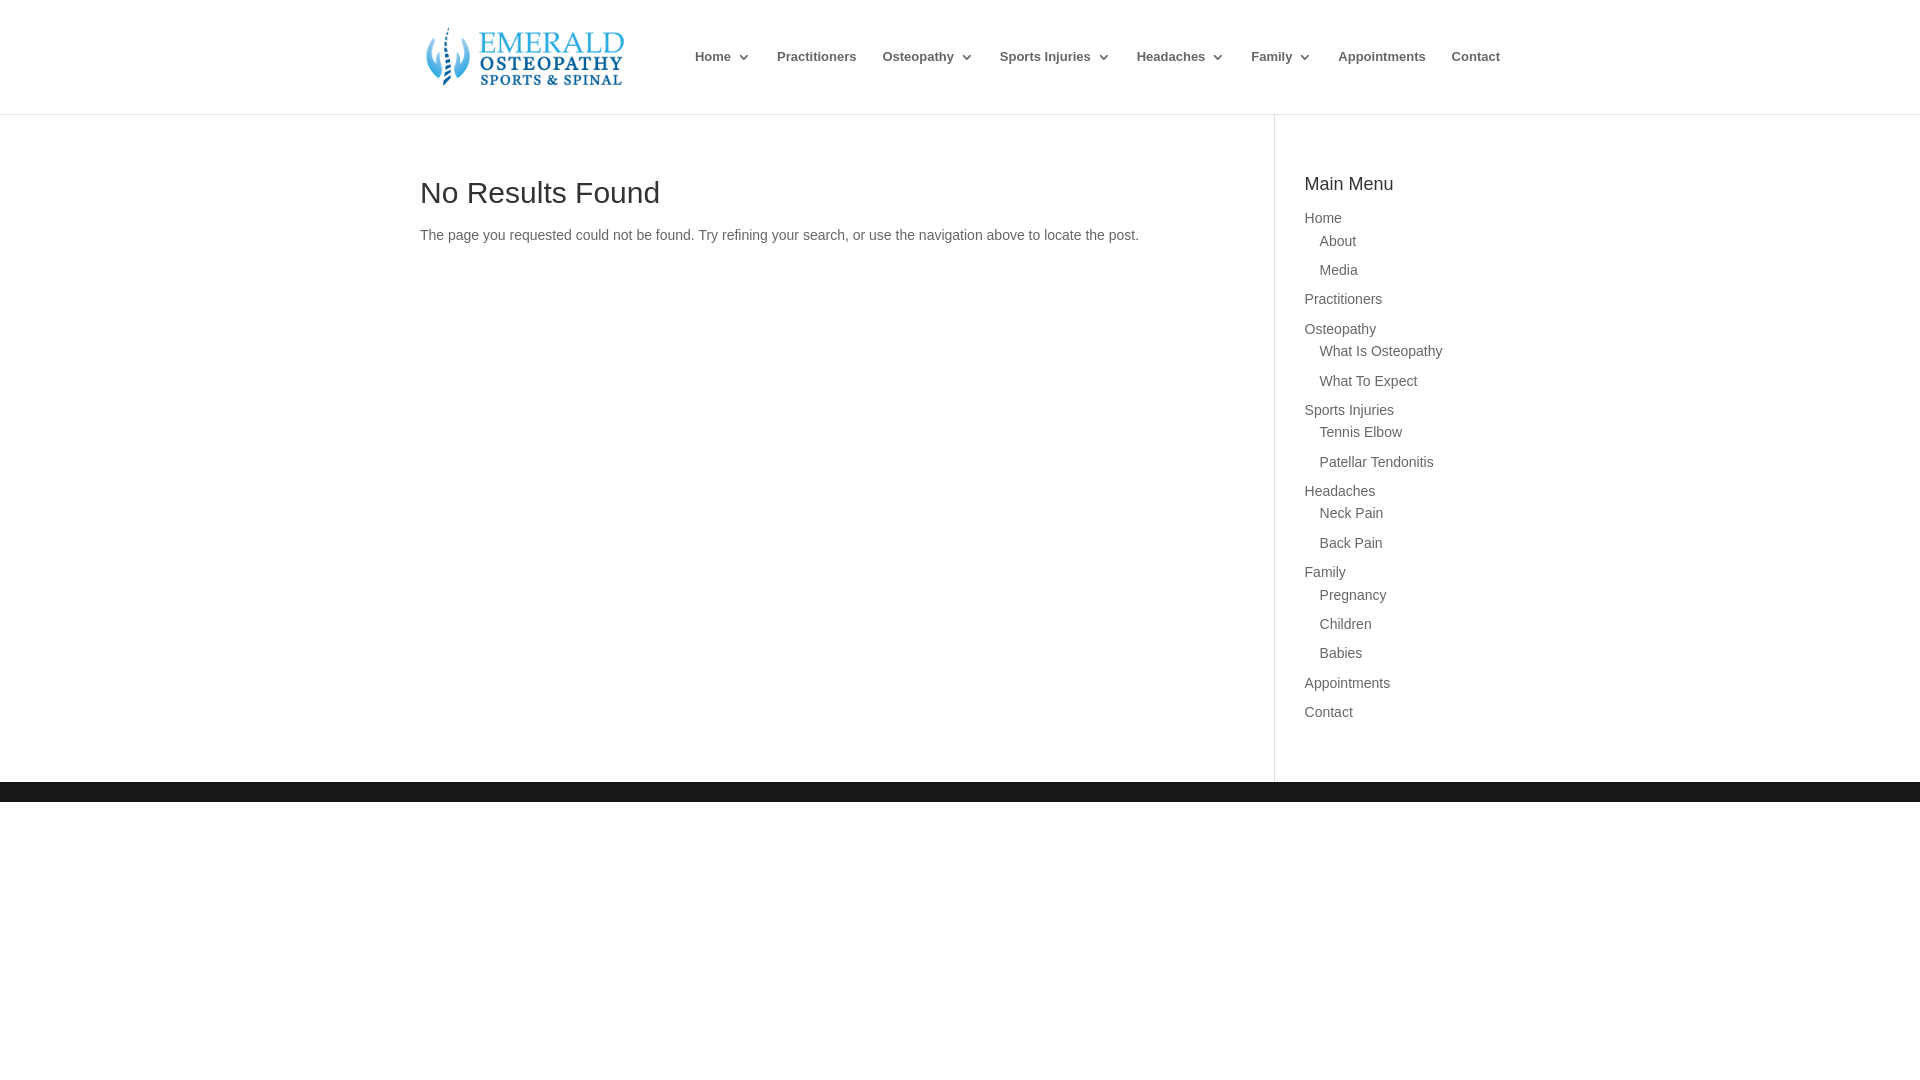 This screenshot has width=1920, height=1080. What do you see at coordinates (1369, 381) in the screenshot?
I see `What To Expect` at bounding box center [1369, 381].